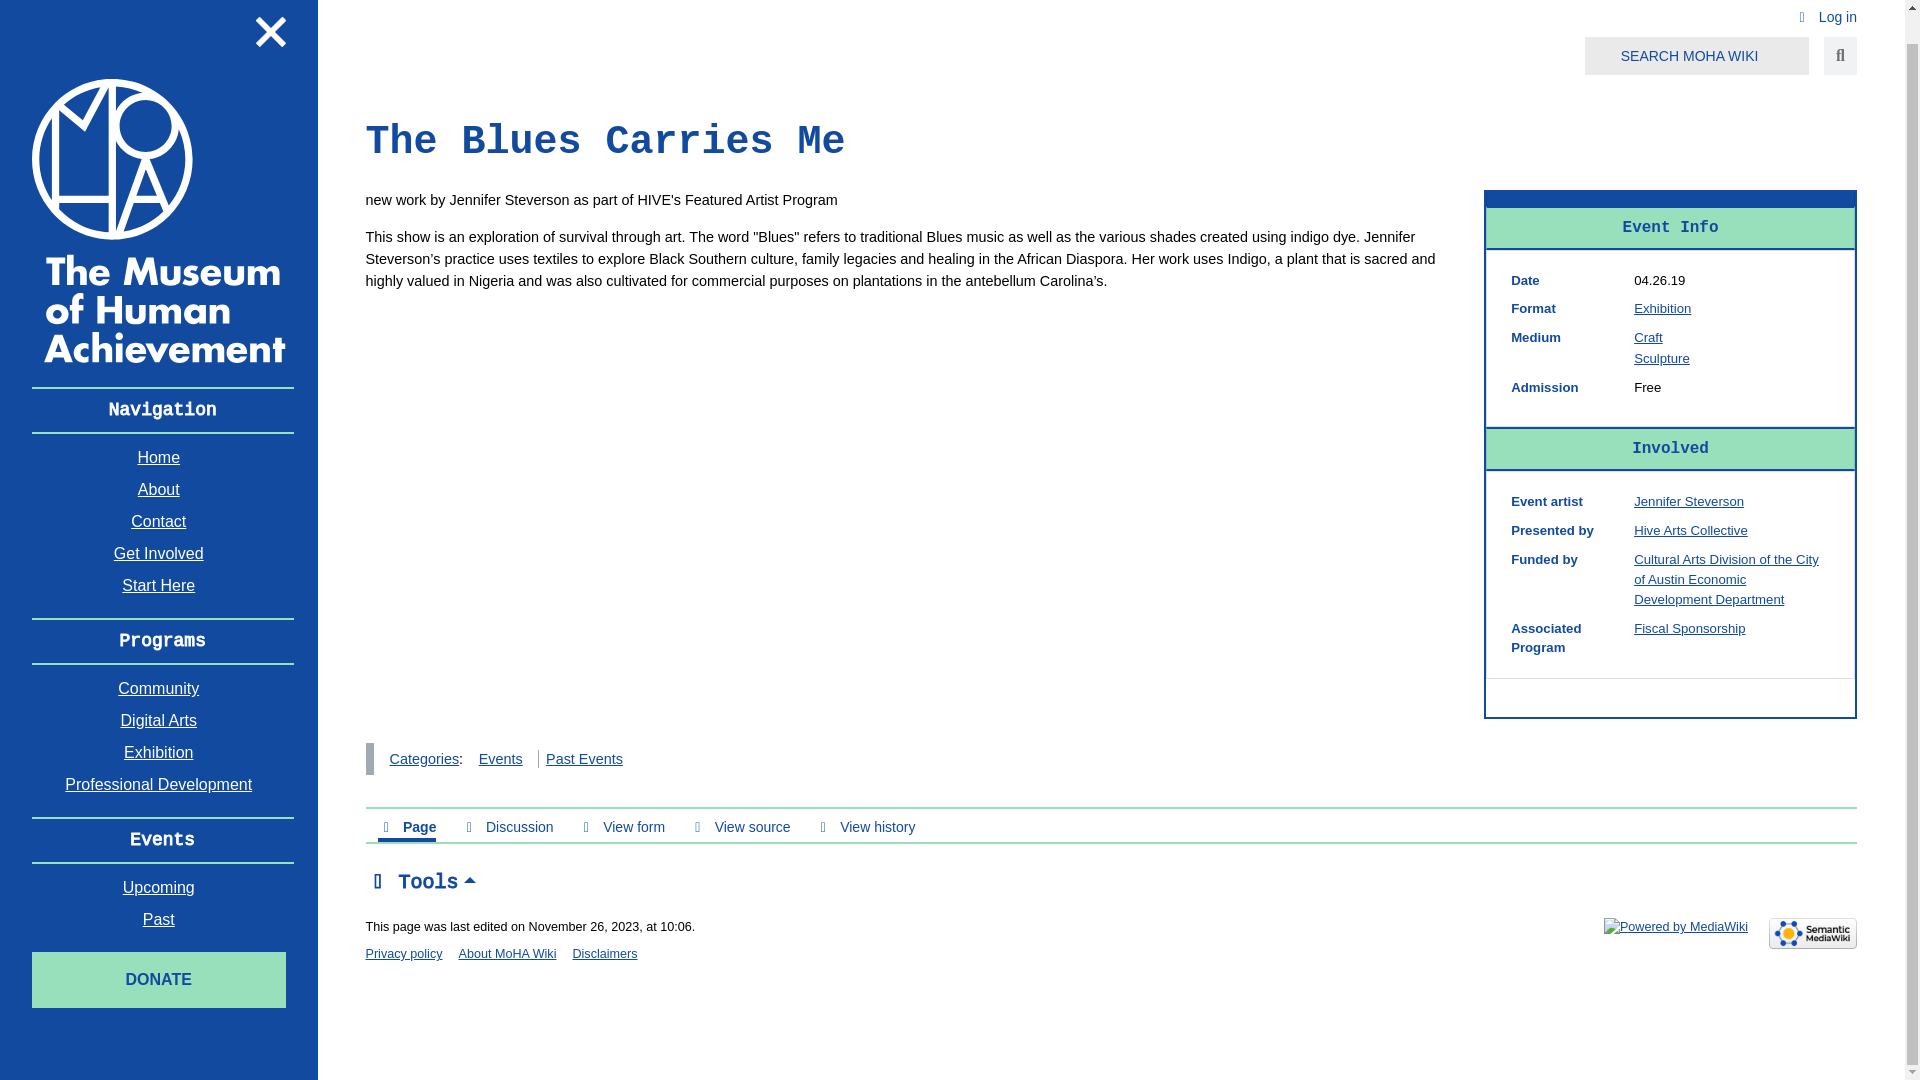 Image resolution: width=1920 pixels, height=1080 pixels. Describe the element at coordinates (424, 758) in the screenshot. I see `Special:Categories` at that location.